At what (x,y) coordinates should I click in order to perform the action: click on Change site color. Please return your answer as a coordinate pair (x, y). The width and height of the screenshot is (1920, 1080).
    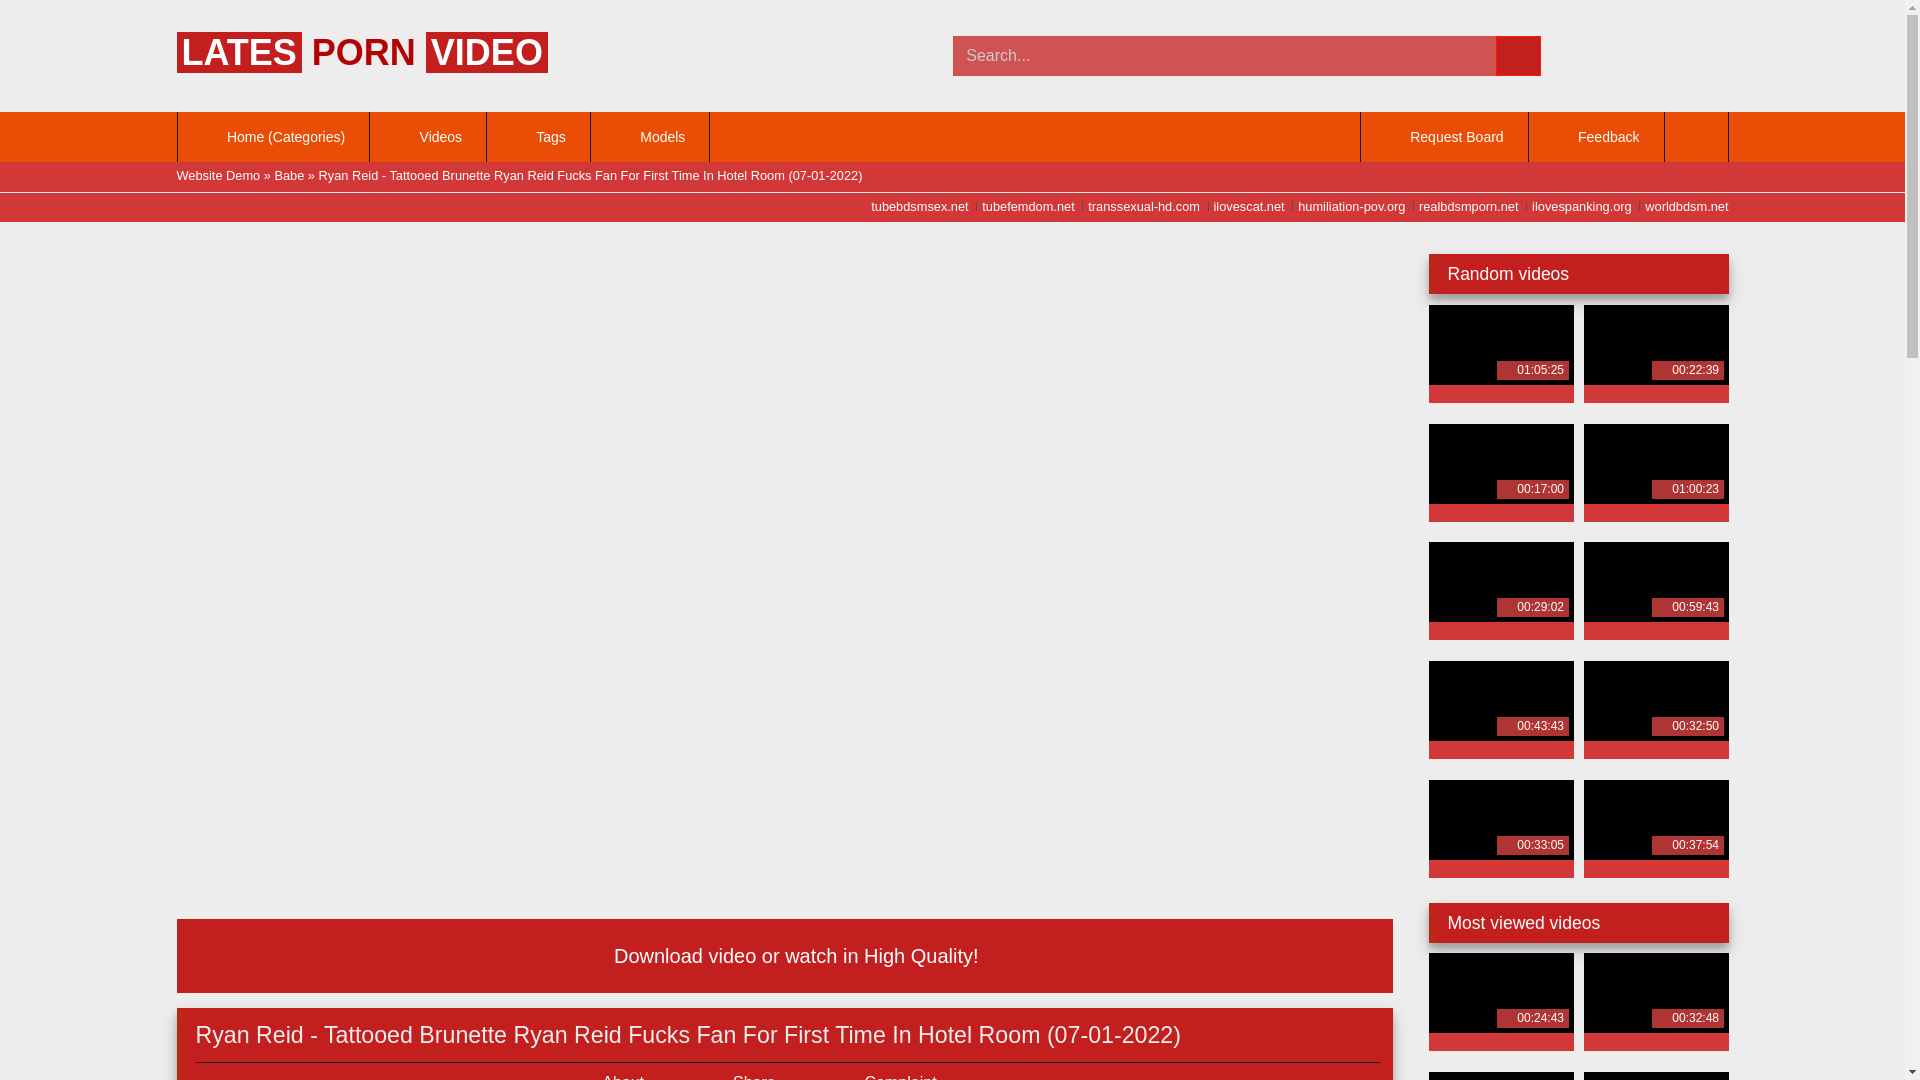
    Looking at the image, I should click on (1695, 137).